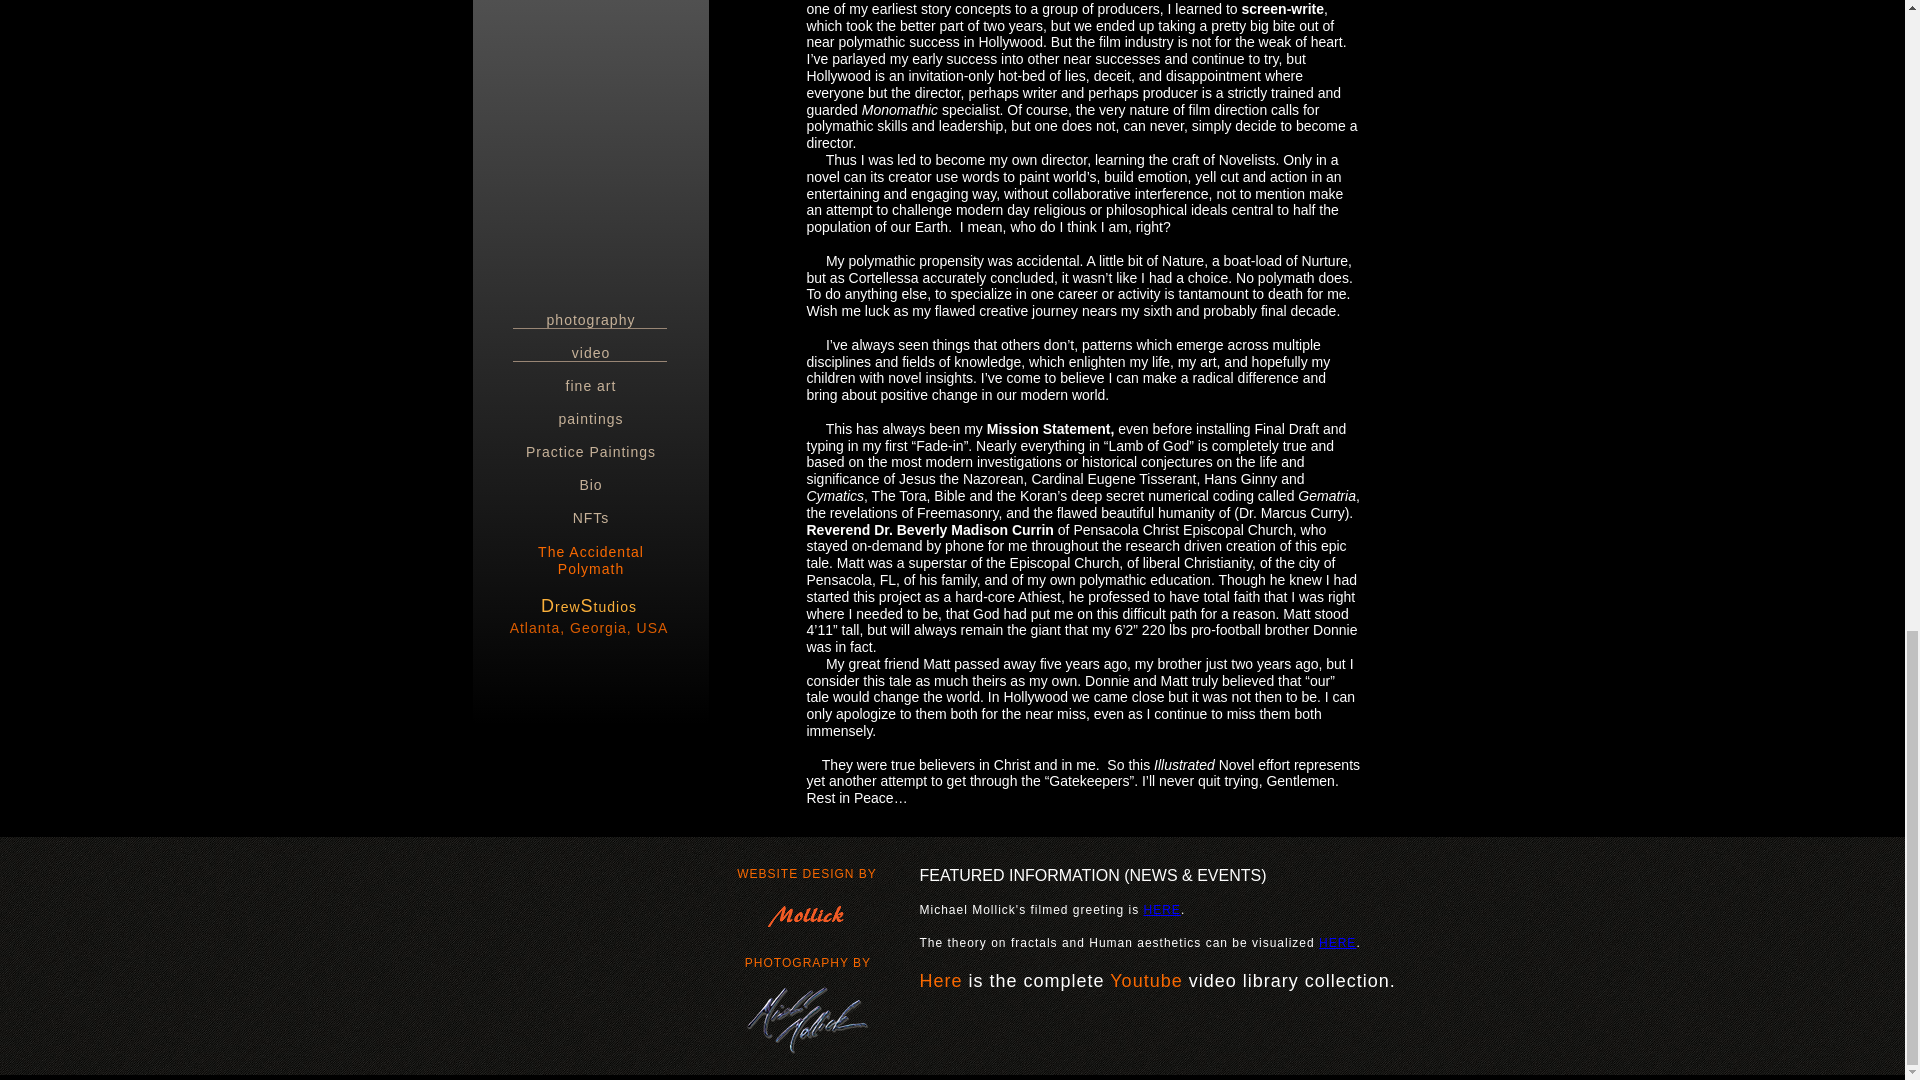 The width and height of the screenshot is (1920, 1080). What do you see at coordinates (808, 962) in the screenshot?
I see `PHOTOGRAPHY BY` at bounding box center [808, 962].